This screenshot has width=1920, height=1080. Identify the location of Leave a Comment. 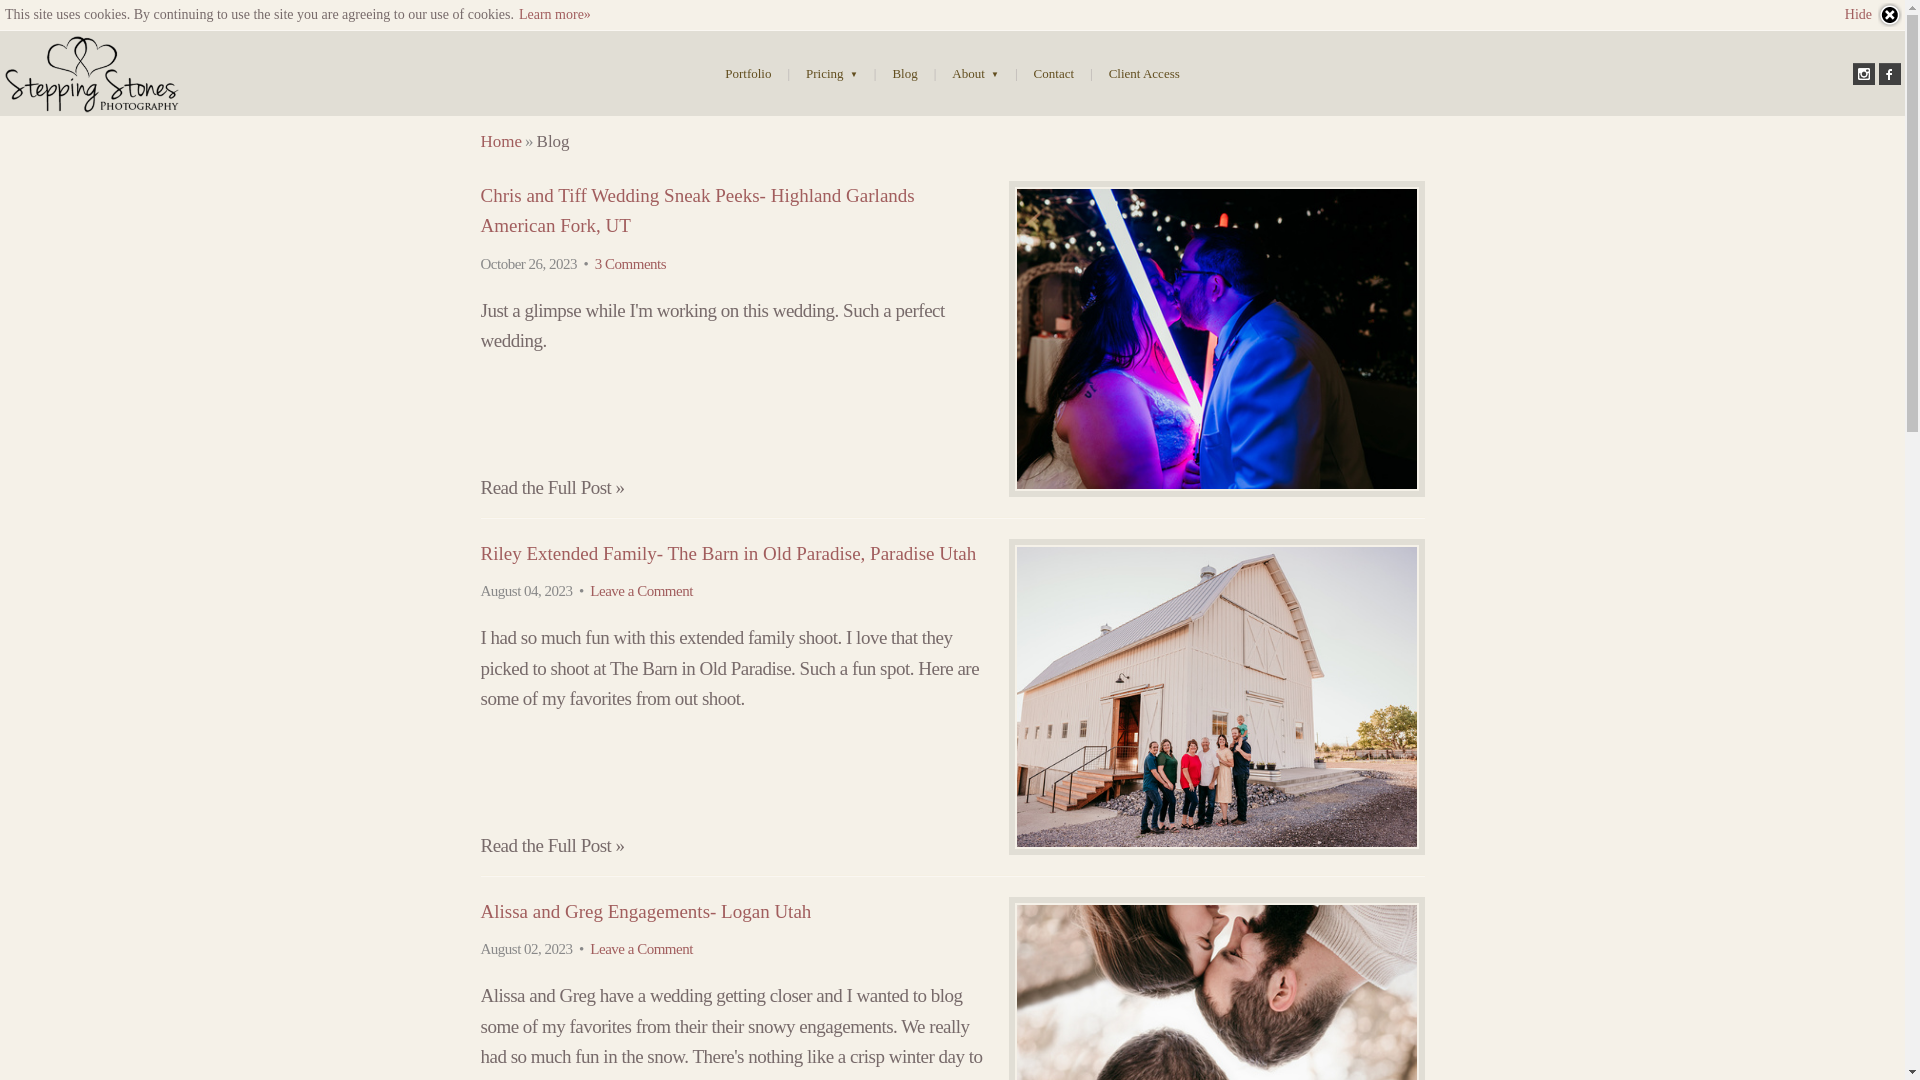
(640, 591).